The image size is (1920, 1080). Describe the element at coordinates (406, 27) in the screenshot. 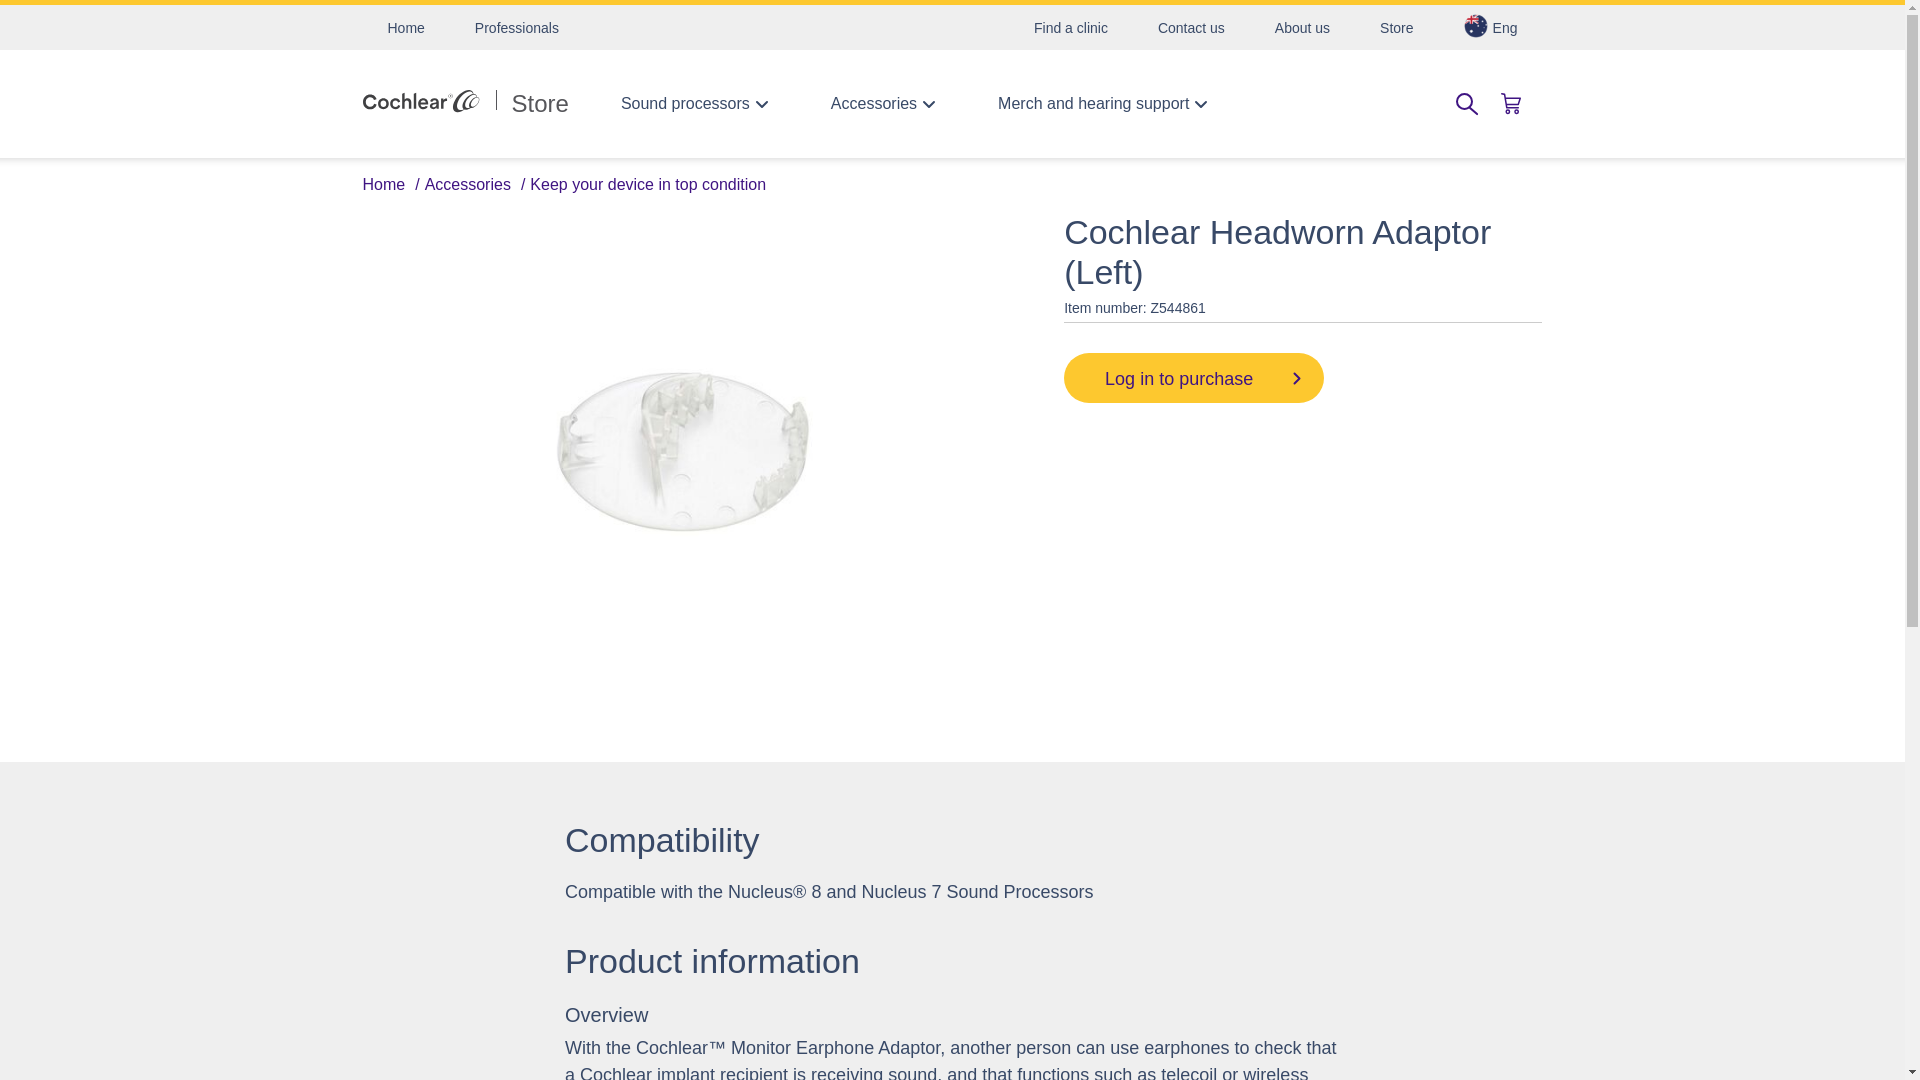

I see `Home` at that location.